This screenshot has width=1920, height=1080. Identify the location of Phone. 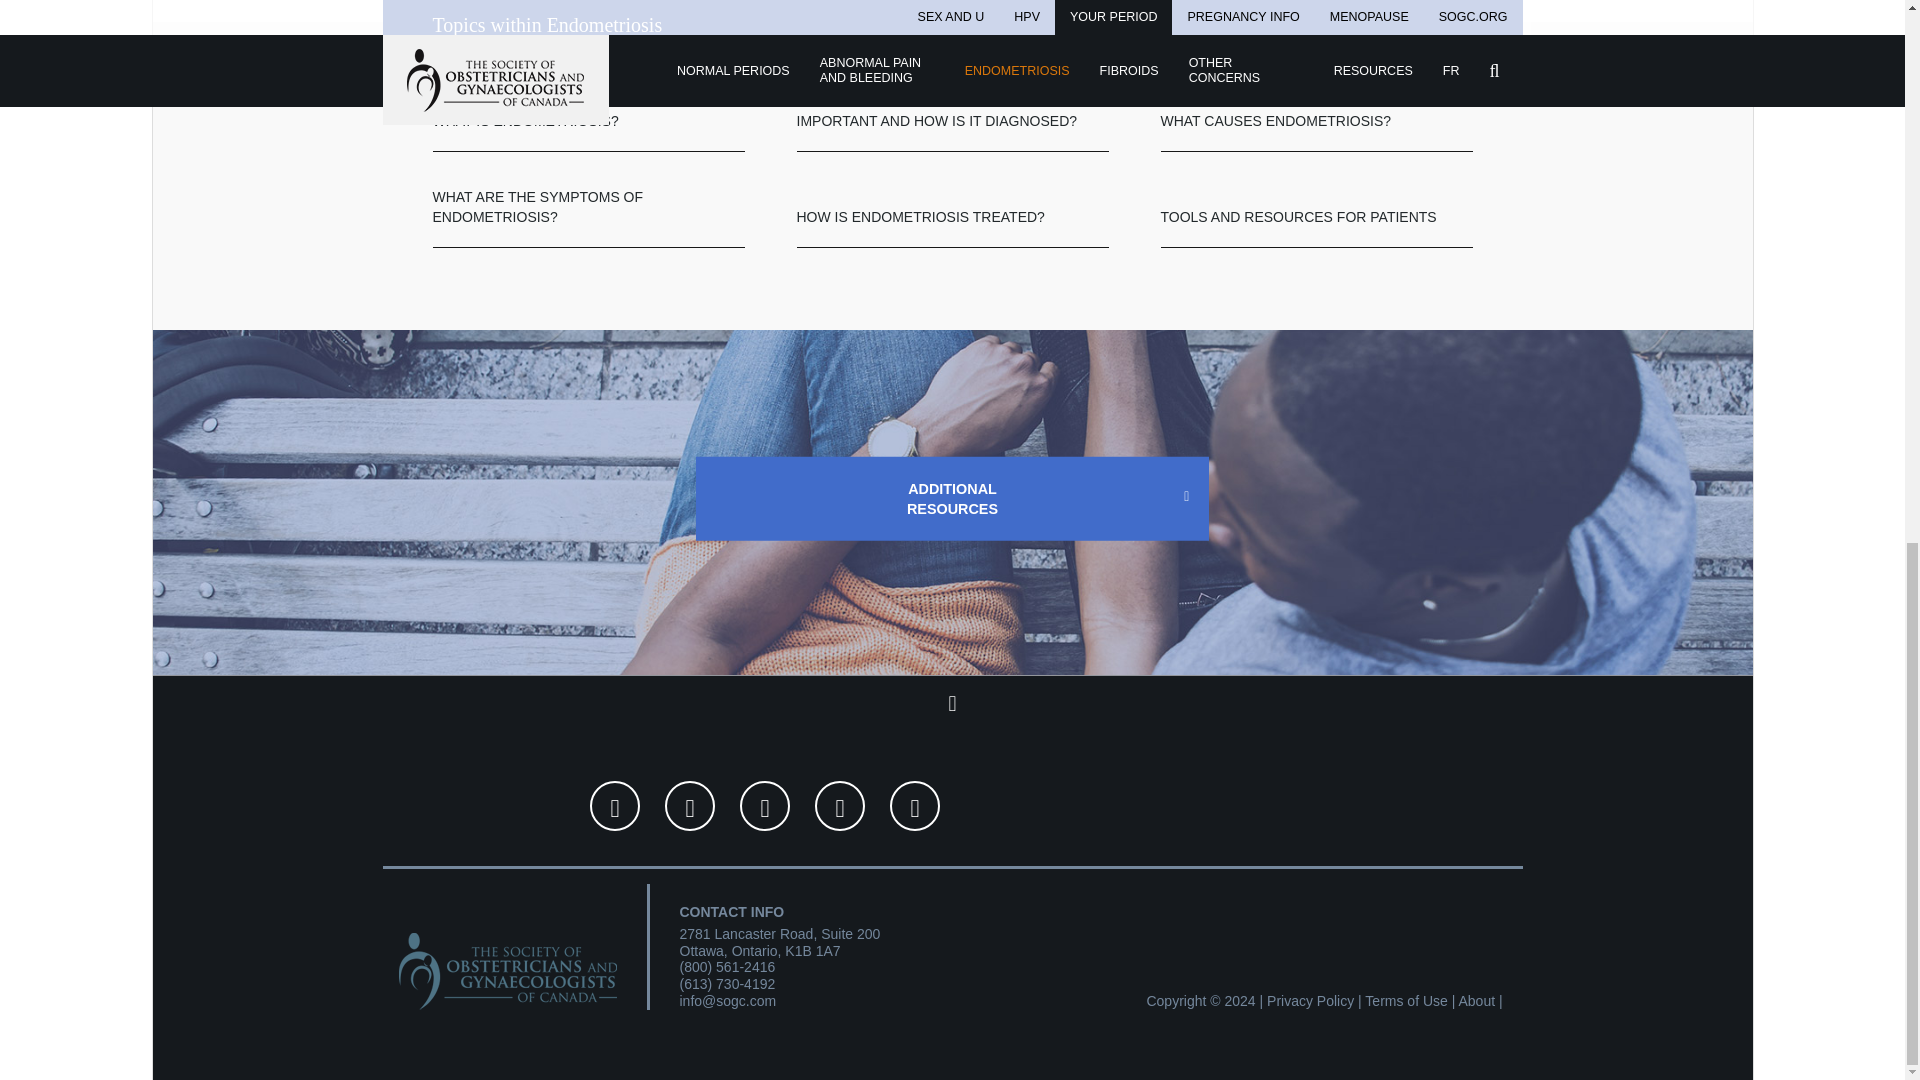
(727, 984).